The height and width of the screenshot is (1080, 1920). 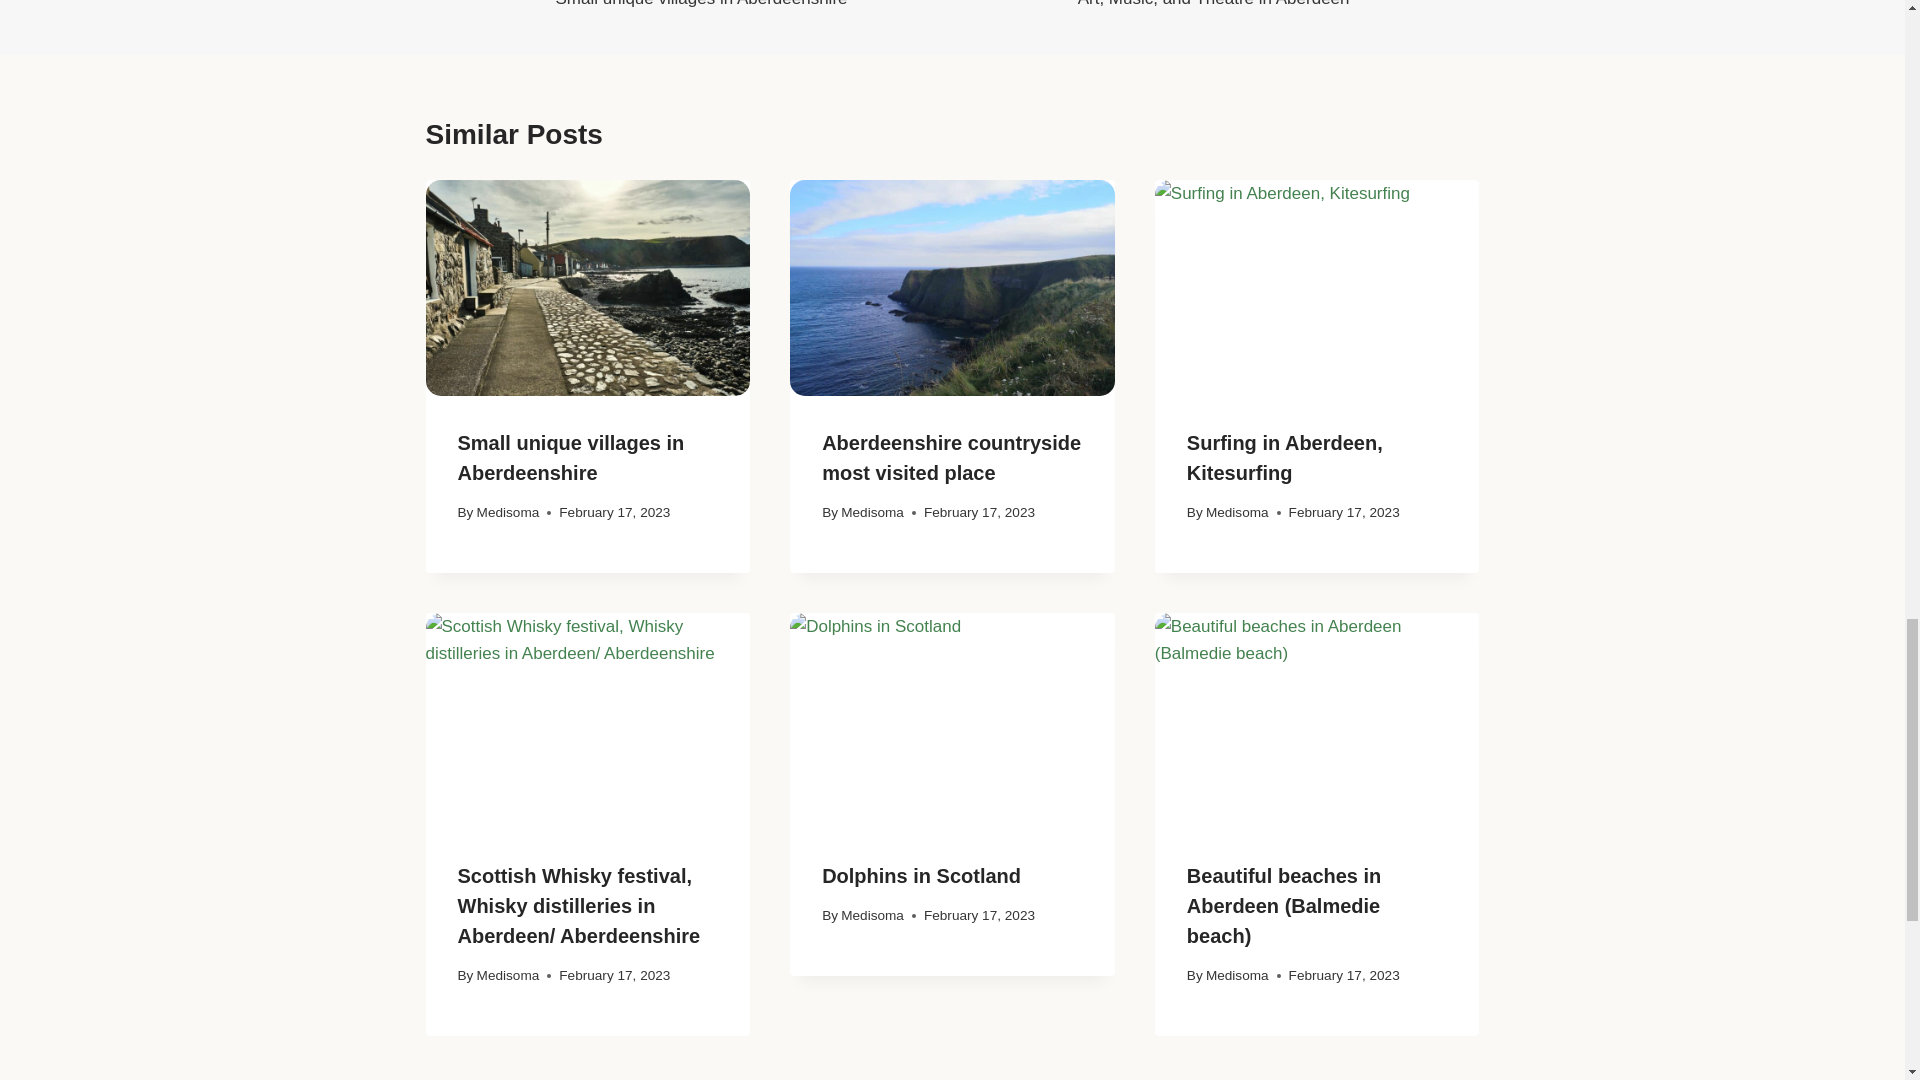 I want to click on Small unique villages in Aberdeenshire, so click(x=1284, y=458).